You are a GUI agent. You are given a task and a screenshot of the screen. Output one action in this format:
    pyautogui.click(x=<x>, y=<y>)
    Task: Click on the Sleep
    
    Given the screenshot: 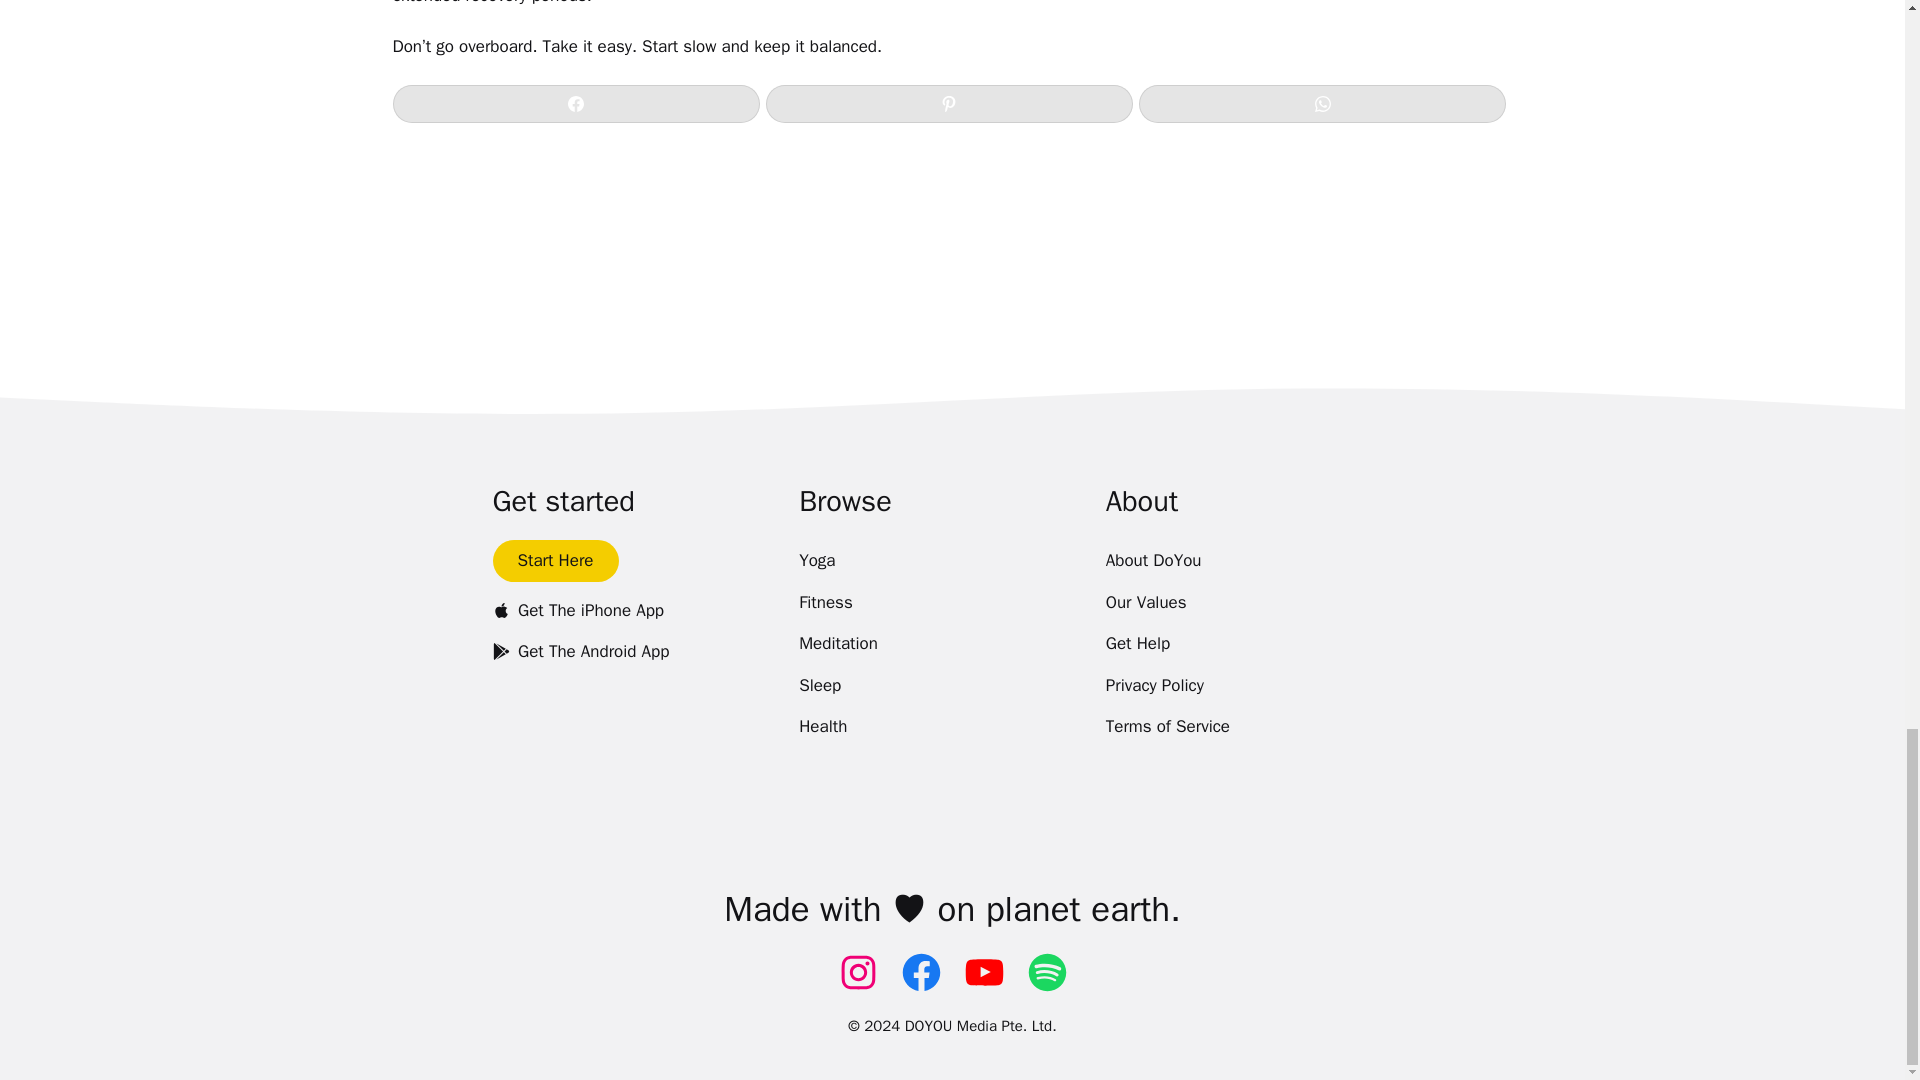 What is the action you would take?
    pyautogui.click(x=819, y=686)
    